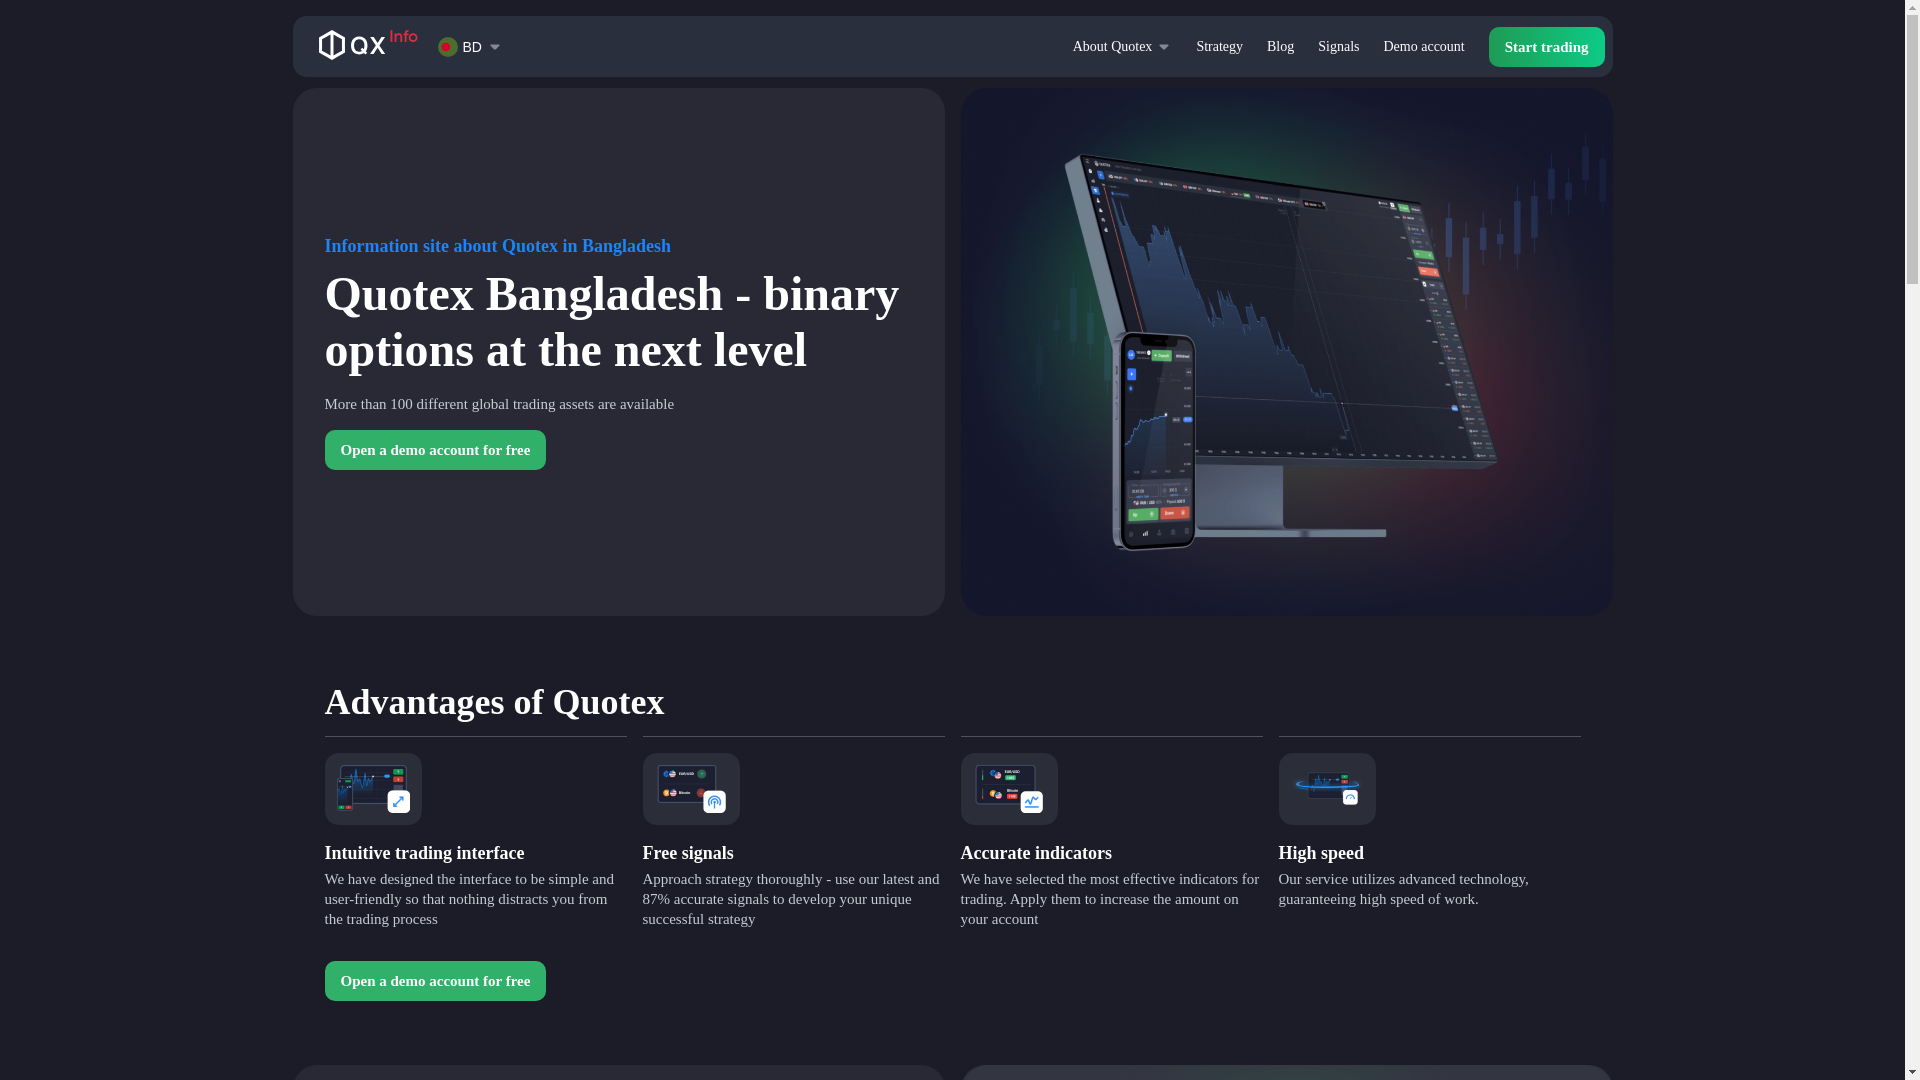  What do you see at coordinates (1113, 46) in the screenshot?
I see `About Quotex` at bounding box center [1113, 46].